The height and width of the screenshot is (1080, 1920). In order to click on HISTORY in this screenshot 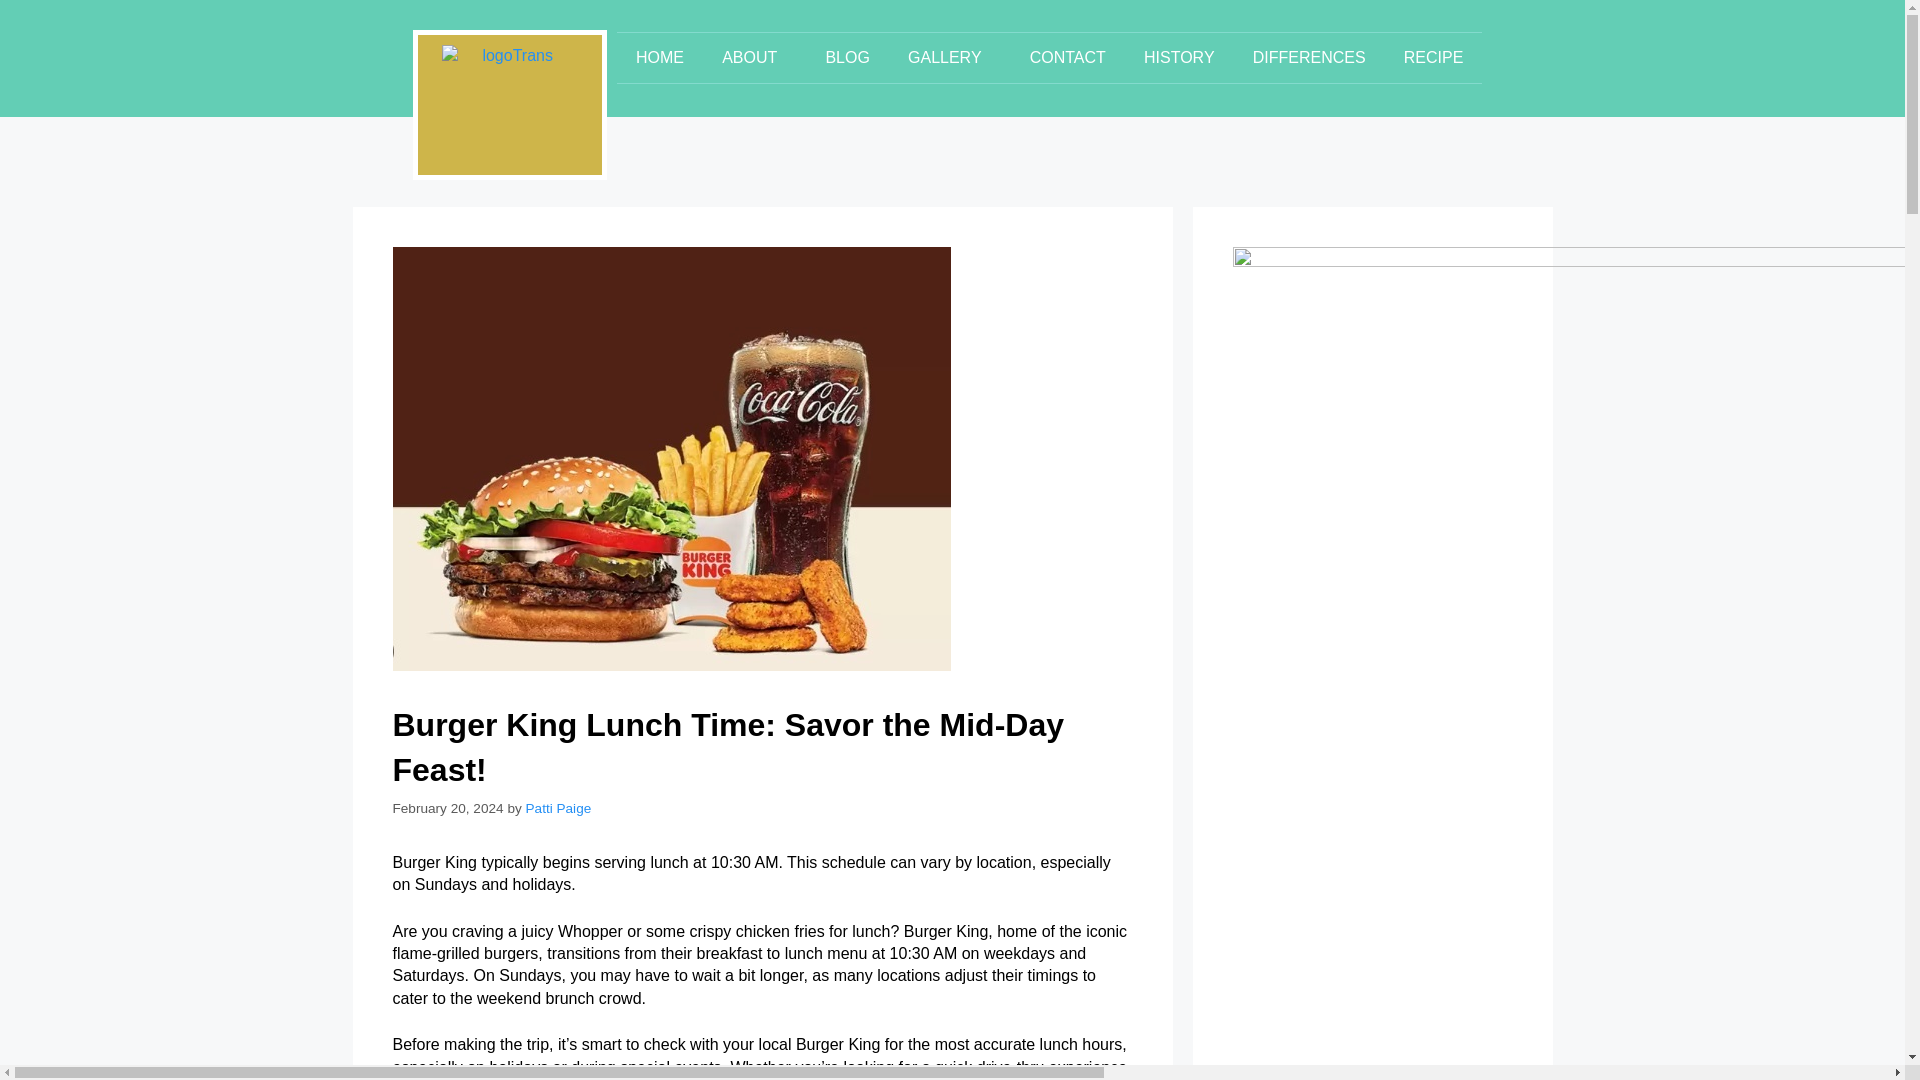, I will do `click(1180, 58)`.